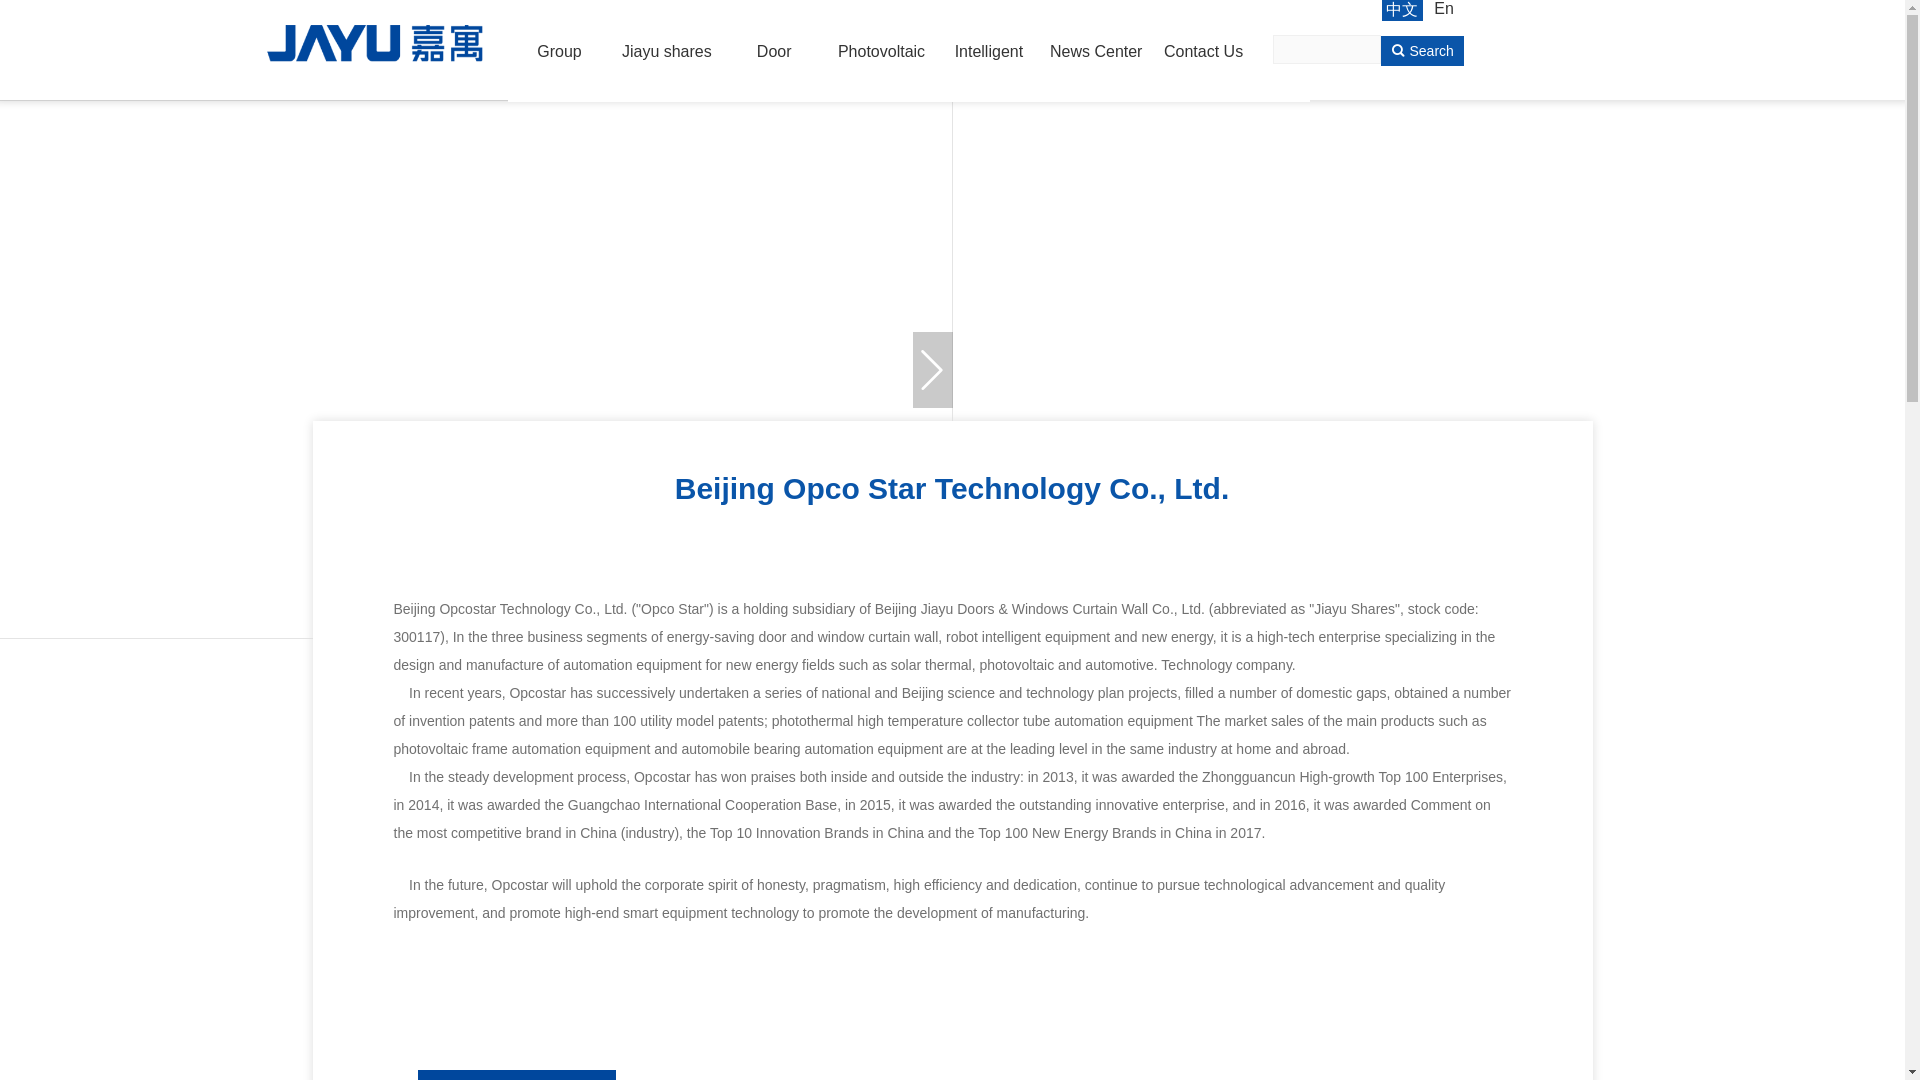 This screenshot has height=1080, width=1920. Describe the element at coordinates (988, 52) in the screenshot. I see `Intelligent` at that location.